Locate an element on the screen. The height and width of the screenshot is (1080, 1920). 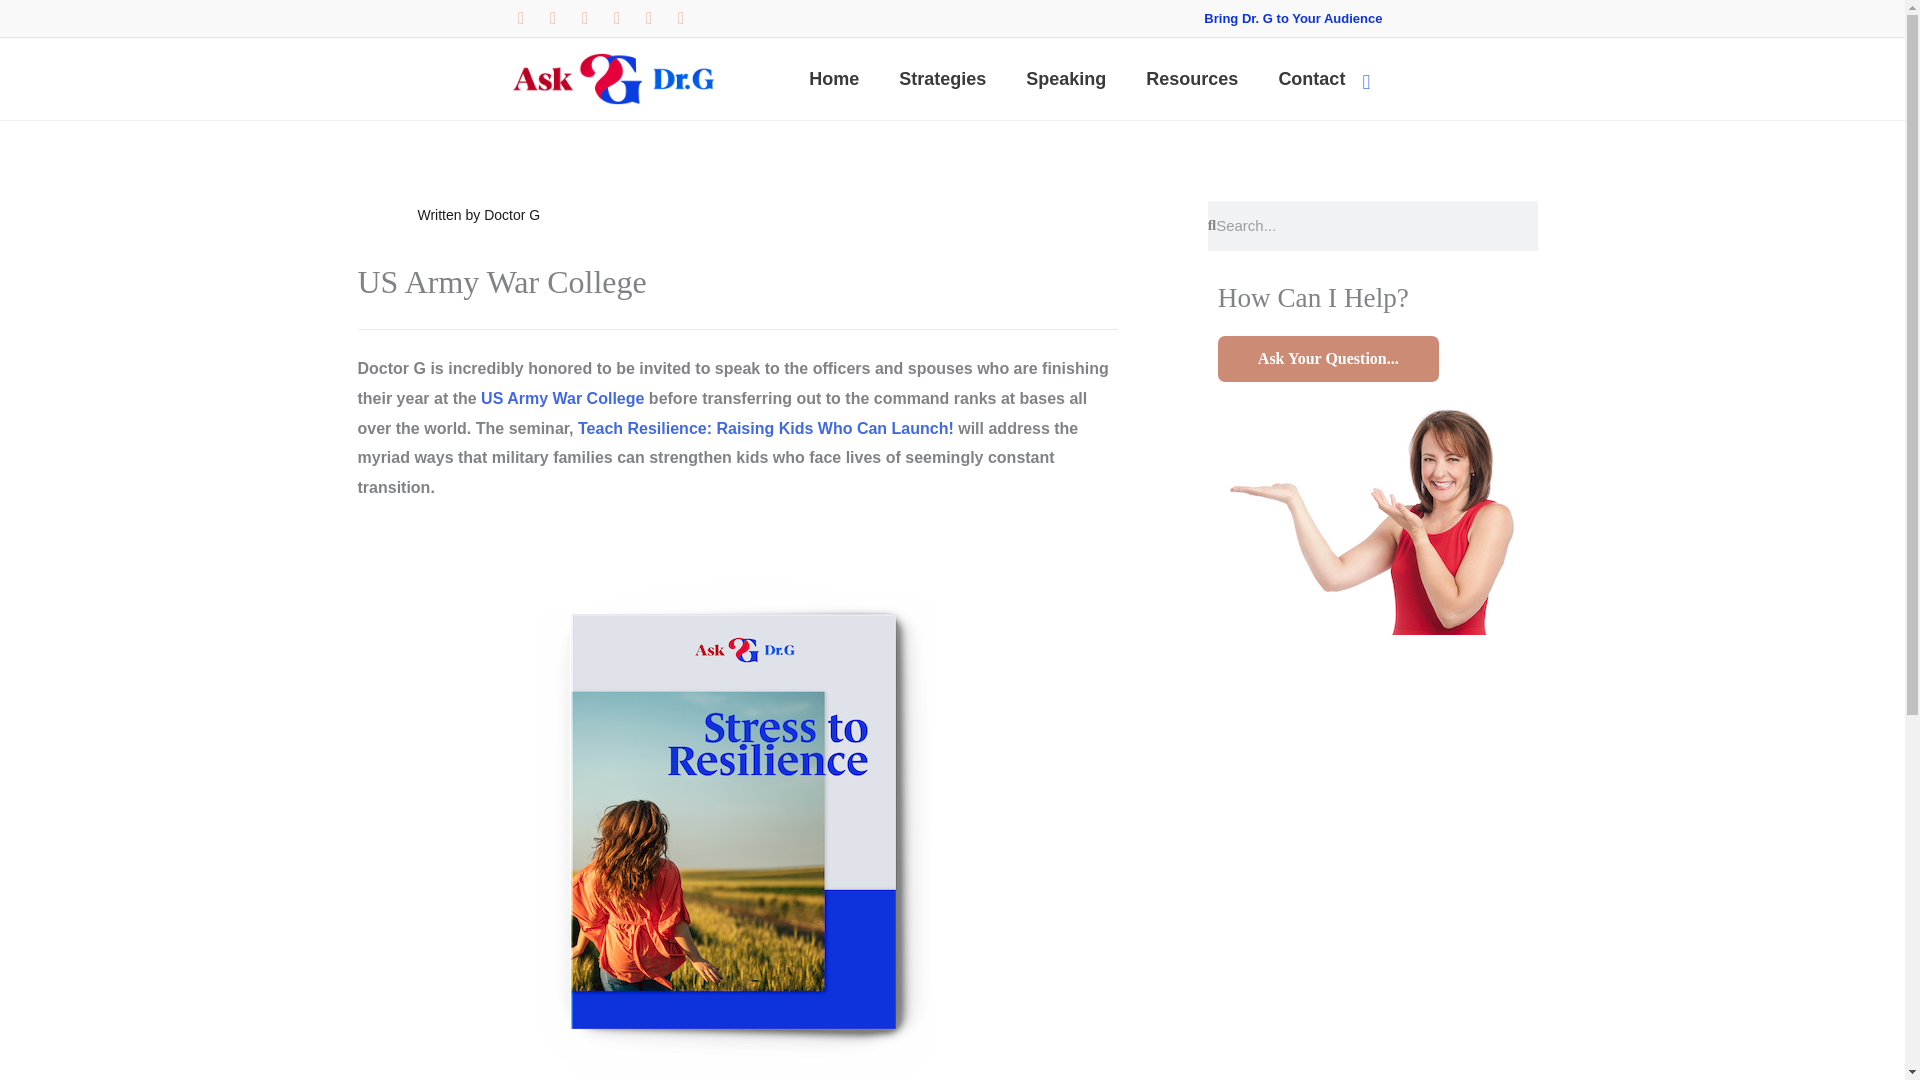
Contact is located at coordinates (1311, 78).